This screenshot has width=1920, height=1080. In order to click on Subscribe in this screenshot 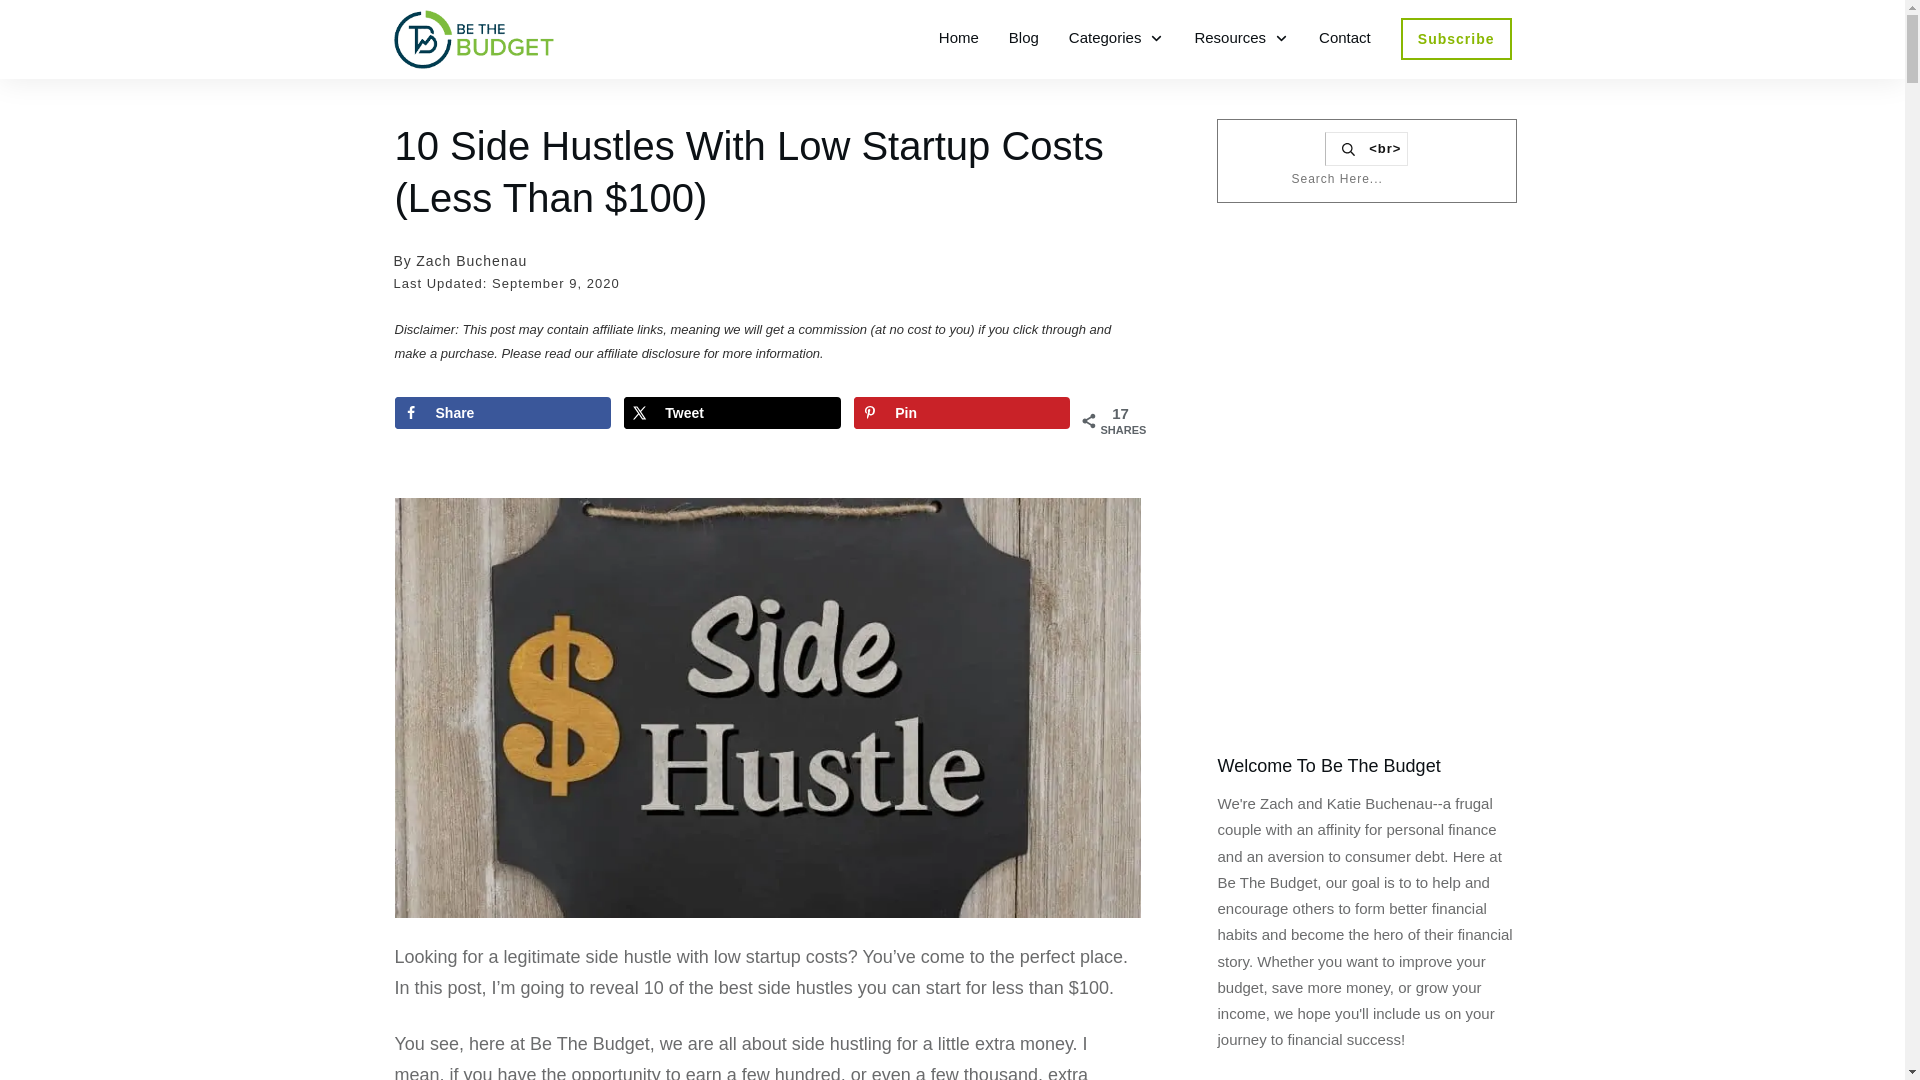, I will do `click(1456, 38)`.